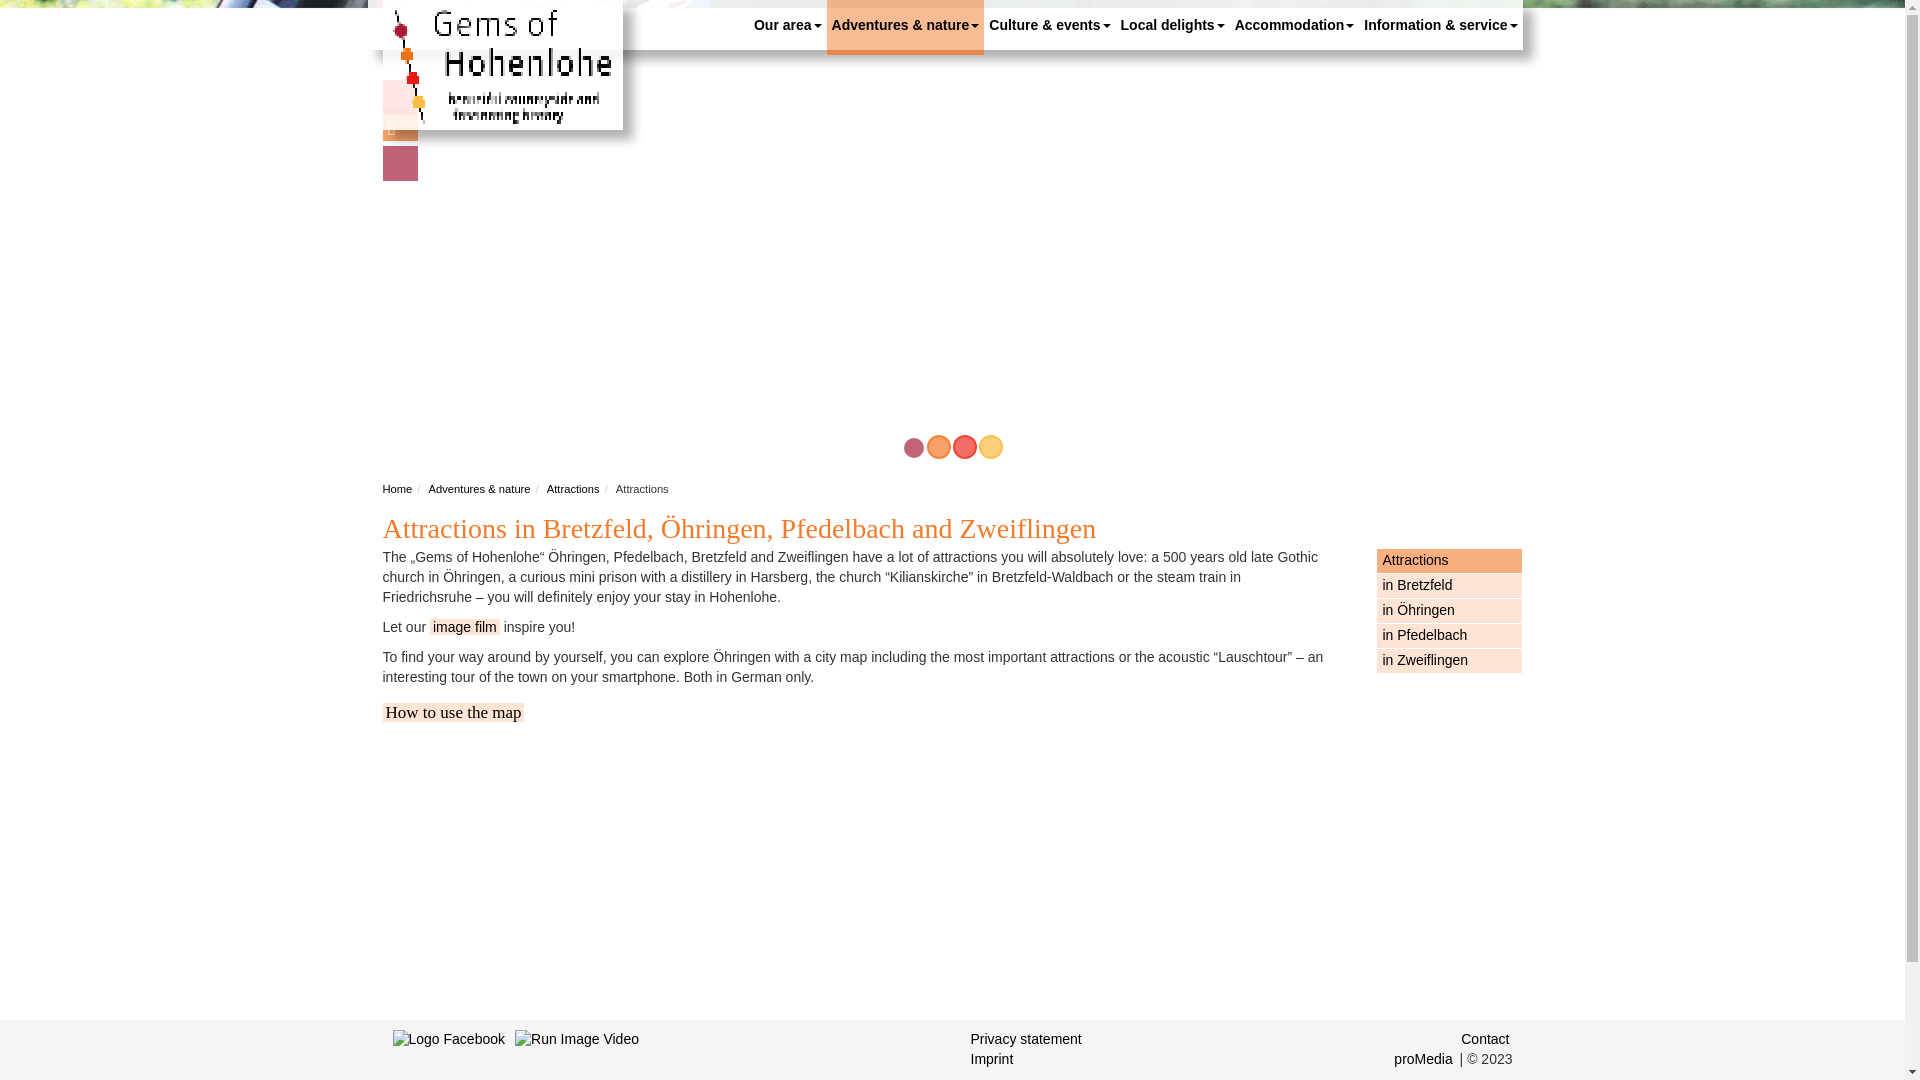 Image resolution: width=1920 pixels, height=1080 pixels. I want to click on Image Video, so click(576, 1055).